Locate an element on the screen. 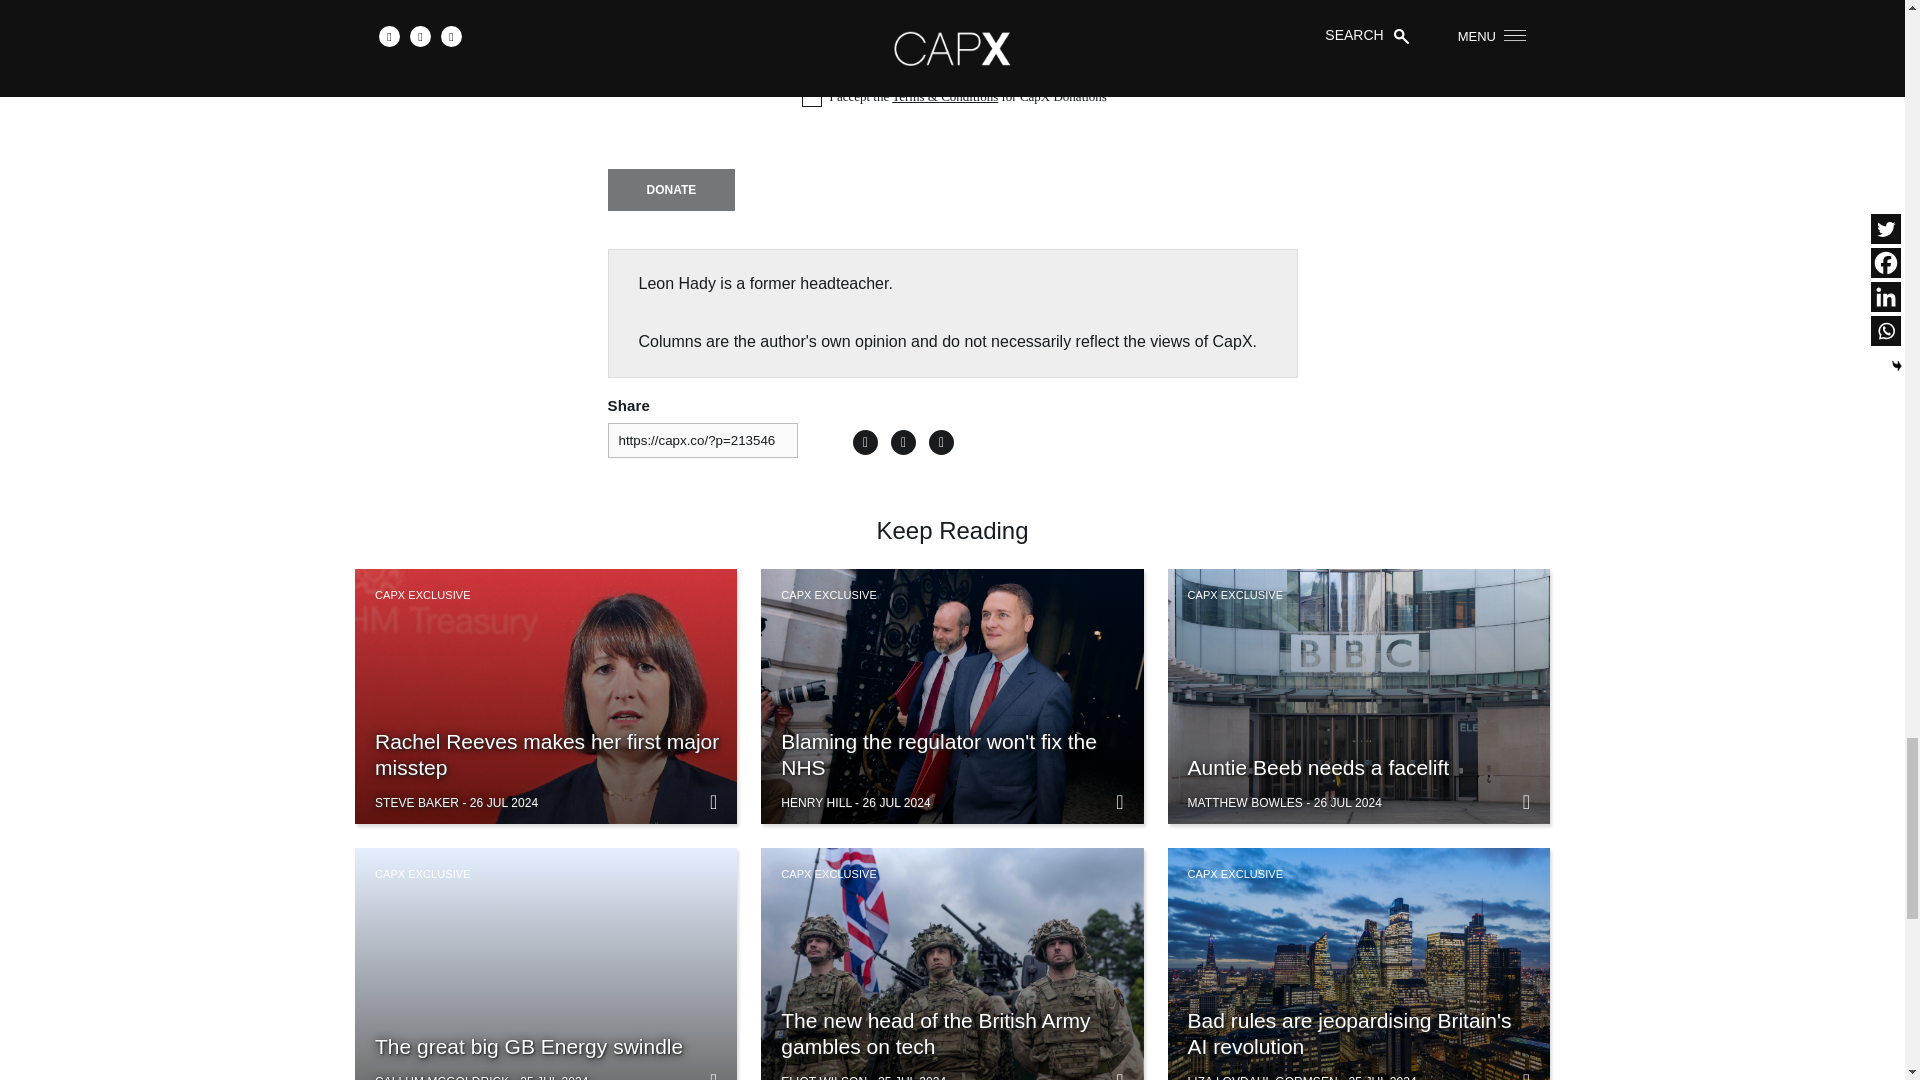  Donate is located at coordinates (672, 189).